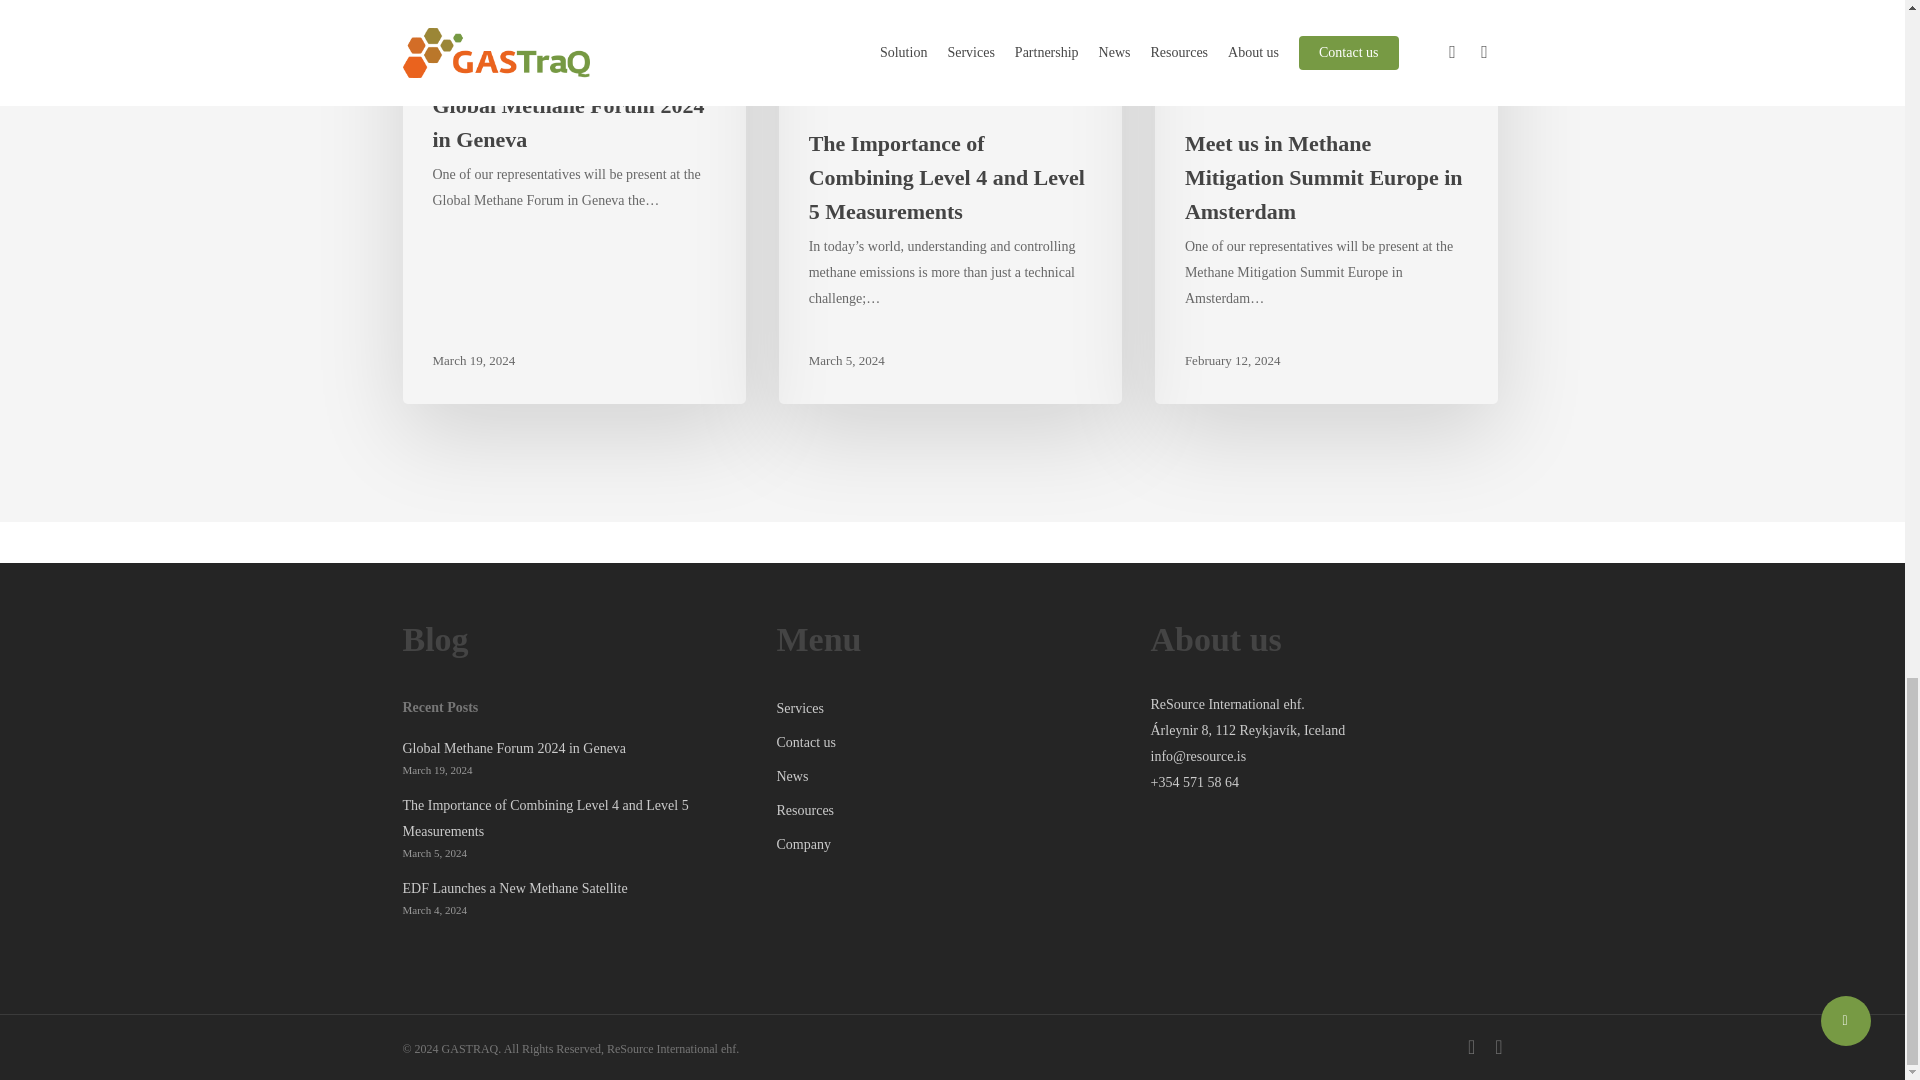 The width and height of the screenshot is (1920, 1080). I want to click on Events, so click(452, 59).